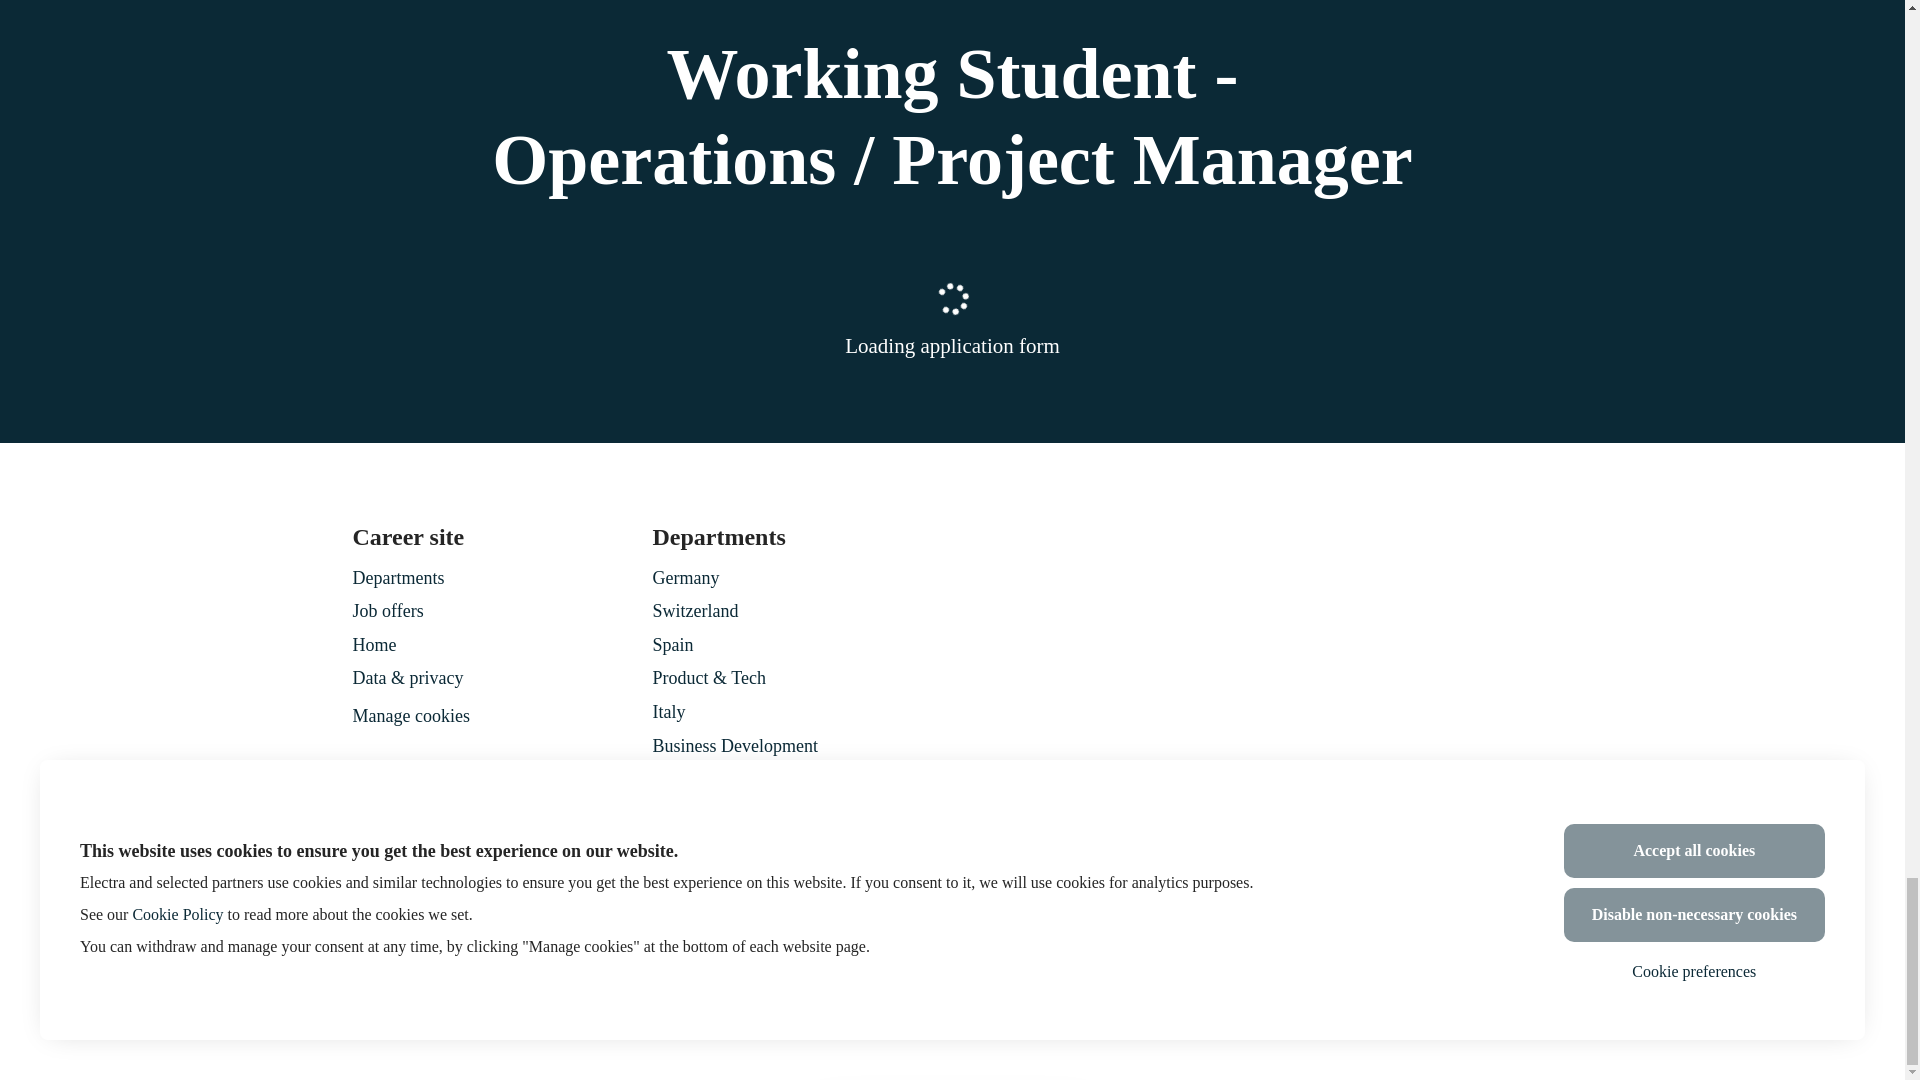  What do you see at coordinates (734, 746) in the screenshot?
I see `Business Development` at bounding box center [734, 746].